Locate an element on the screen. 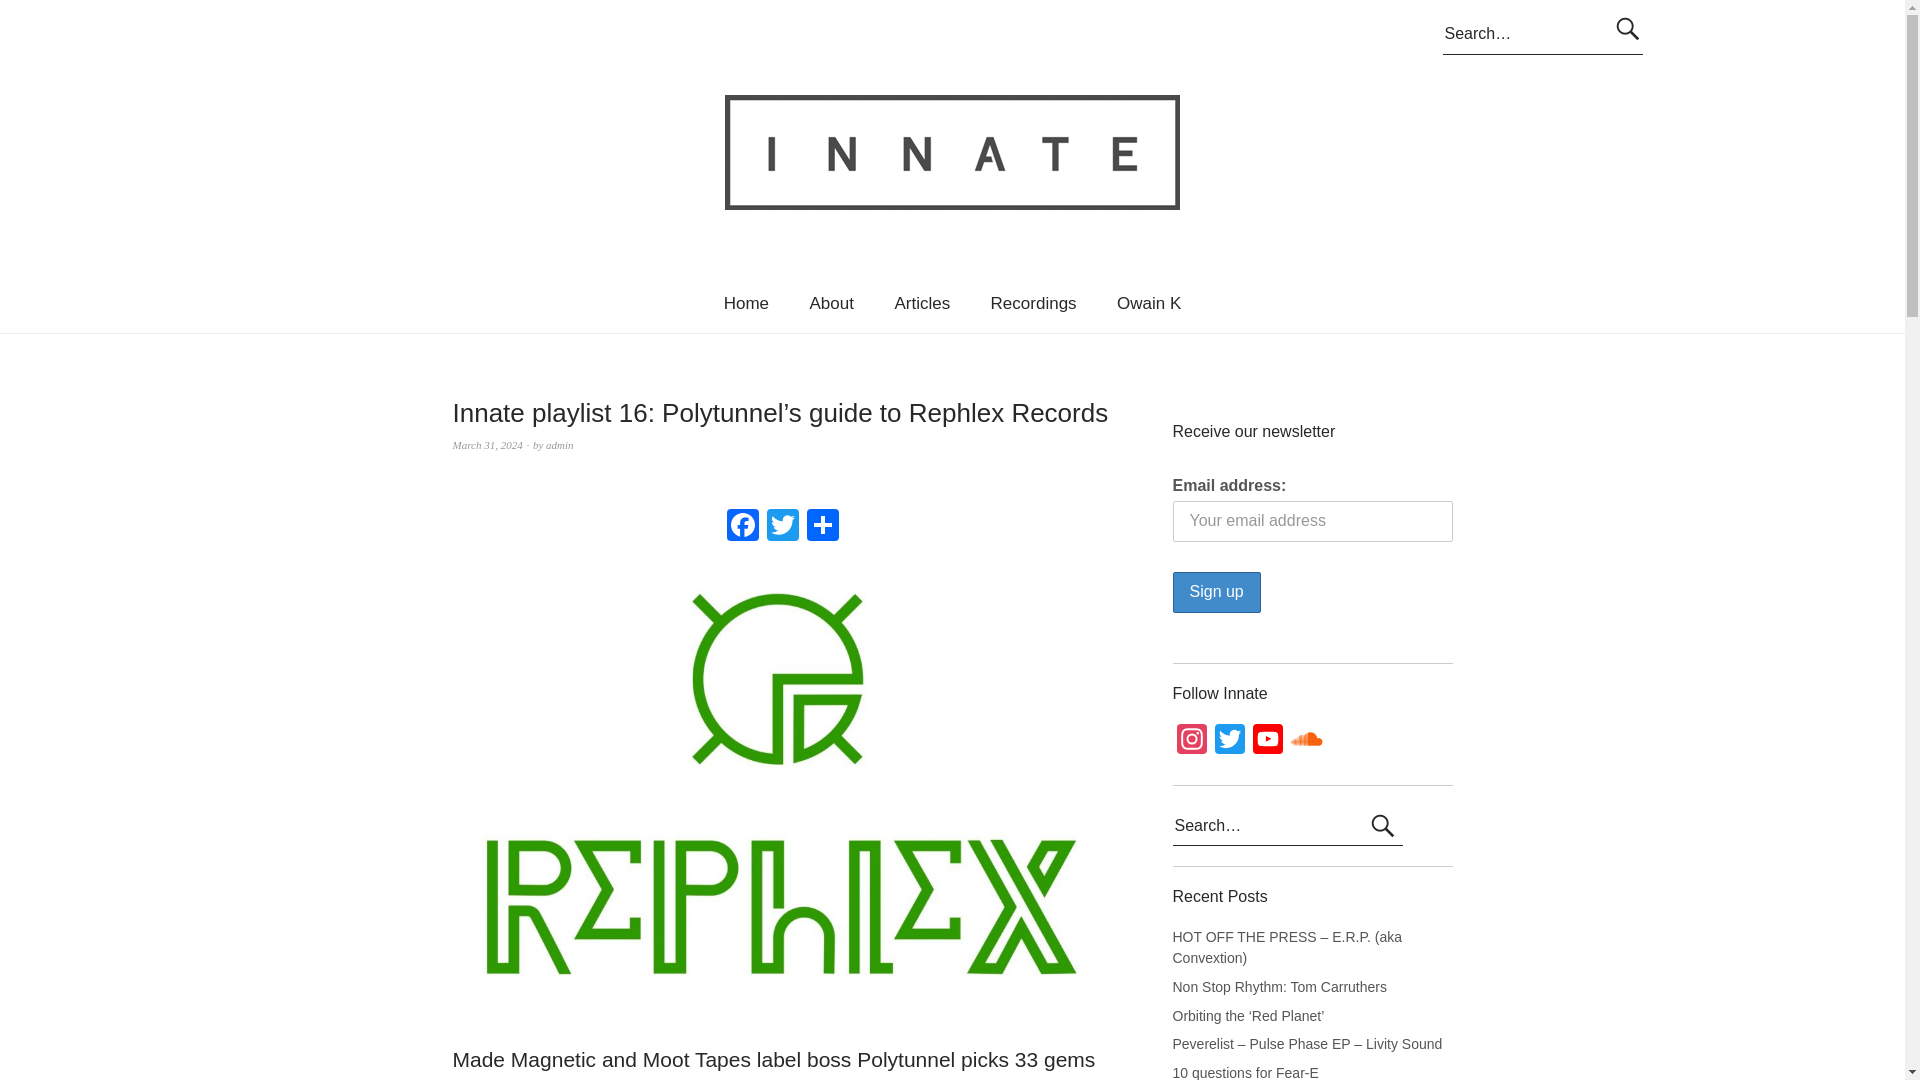  Twitter is located at coordinates (1228, 743).